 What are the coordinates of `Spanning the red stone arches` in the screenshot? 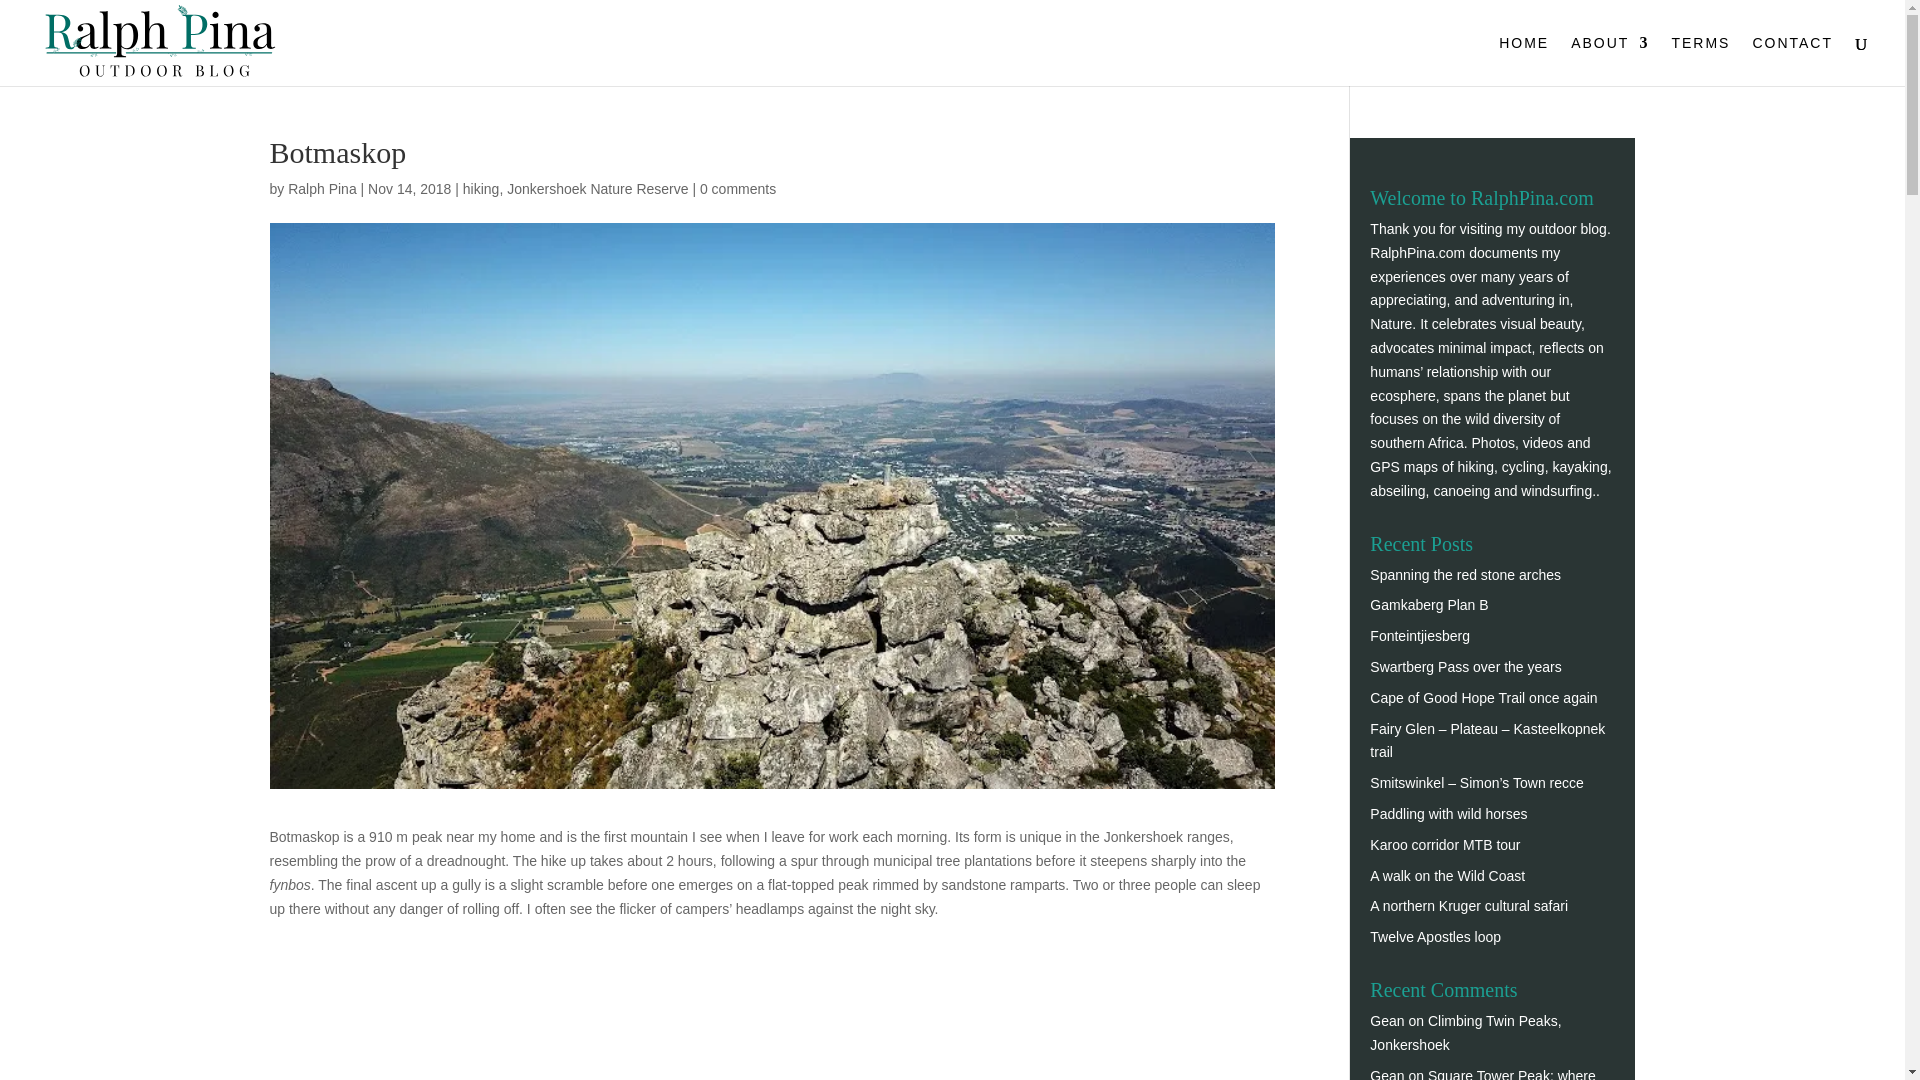 It's located at (1465, 575).